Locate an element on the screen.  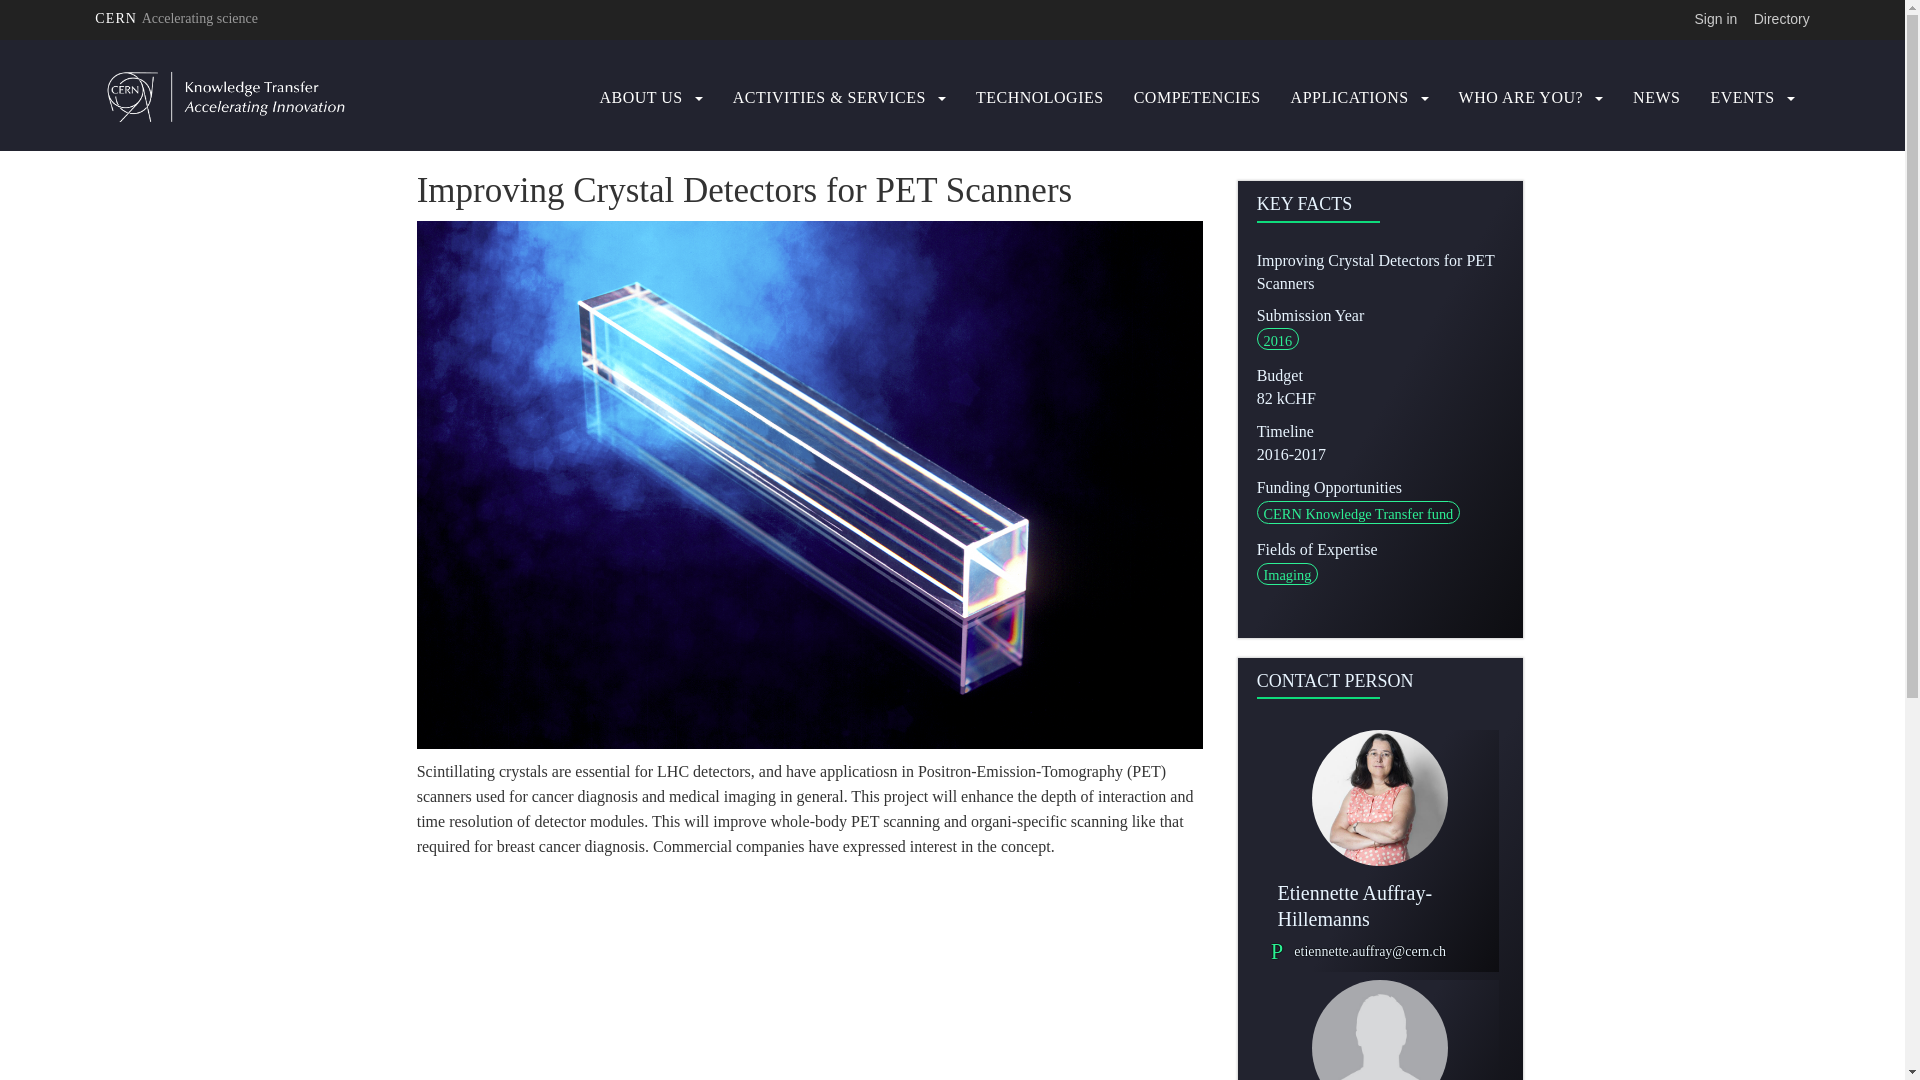
COMPETENCIES is located at coordinates (1198, 98).